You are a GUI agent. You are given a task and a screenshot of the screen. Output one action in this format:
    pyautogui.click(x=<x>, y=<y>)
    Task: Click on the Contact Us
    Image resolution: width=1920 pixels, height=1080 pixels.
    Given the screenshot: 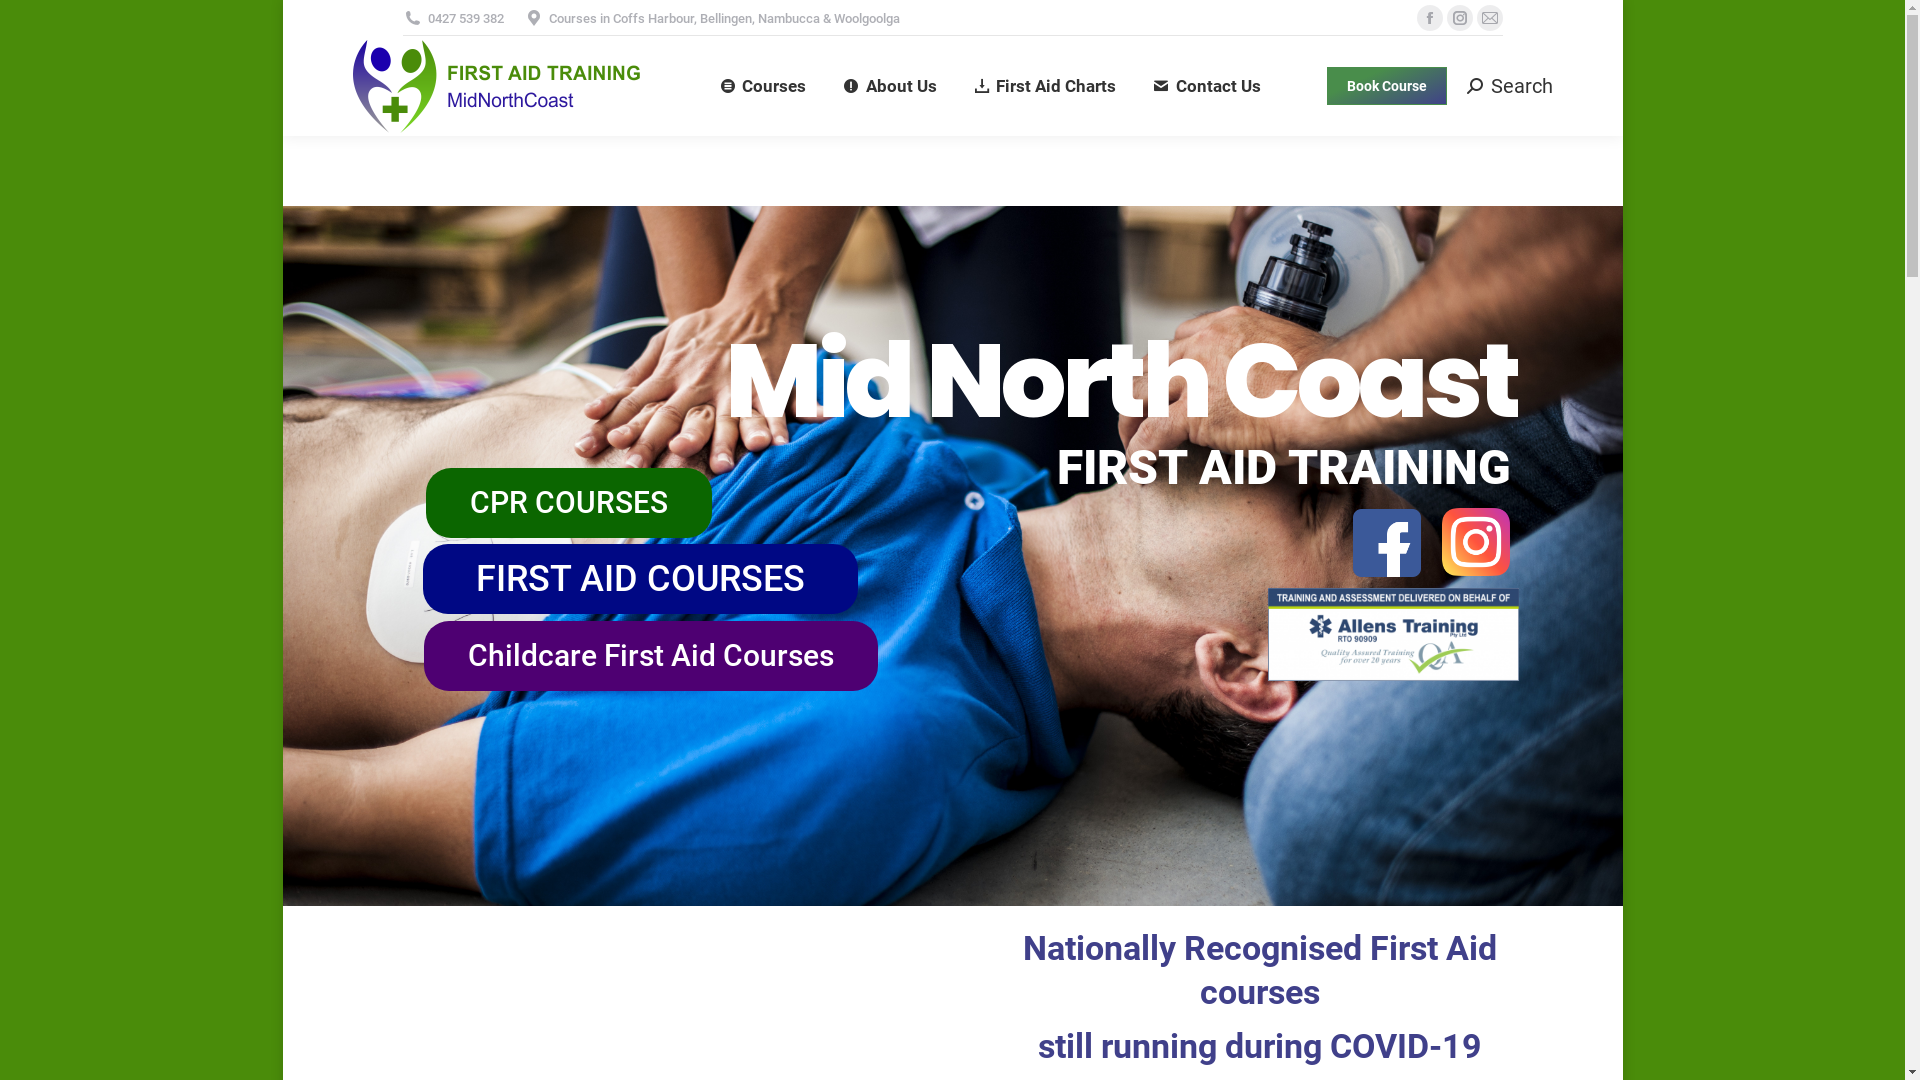 What is the action you would take?
    pyautogui.click(x=1206, y=86)
    